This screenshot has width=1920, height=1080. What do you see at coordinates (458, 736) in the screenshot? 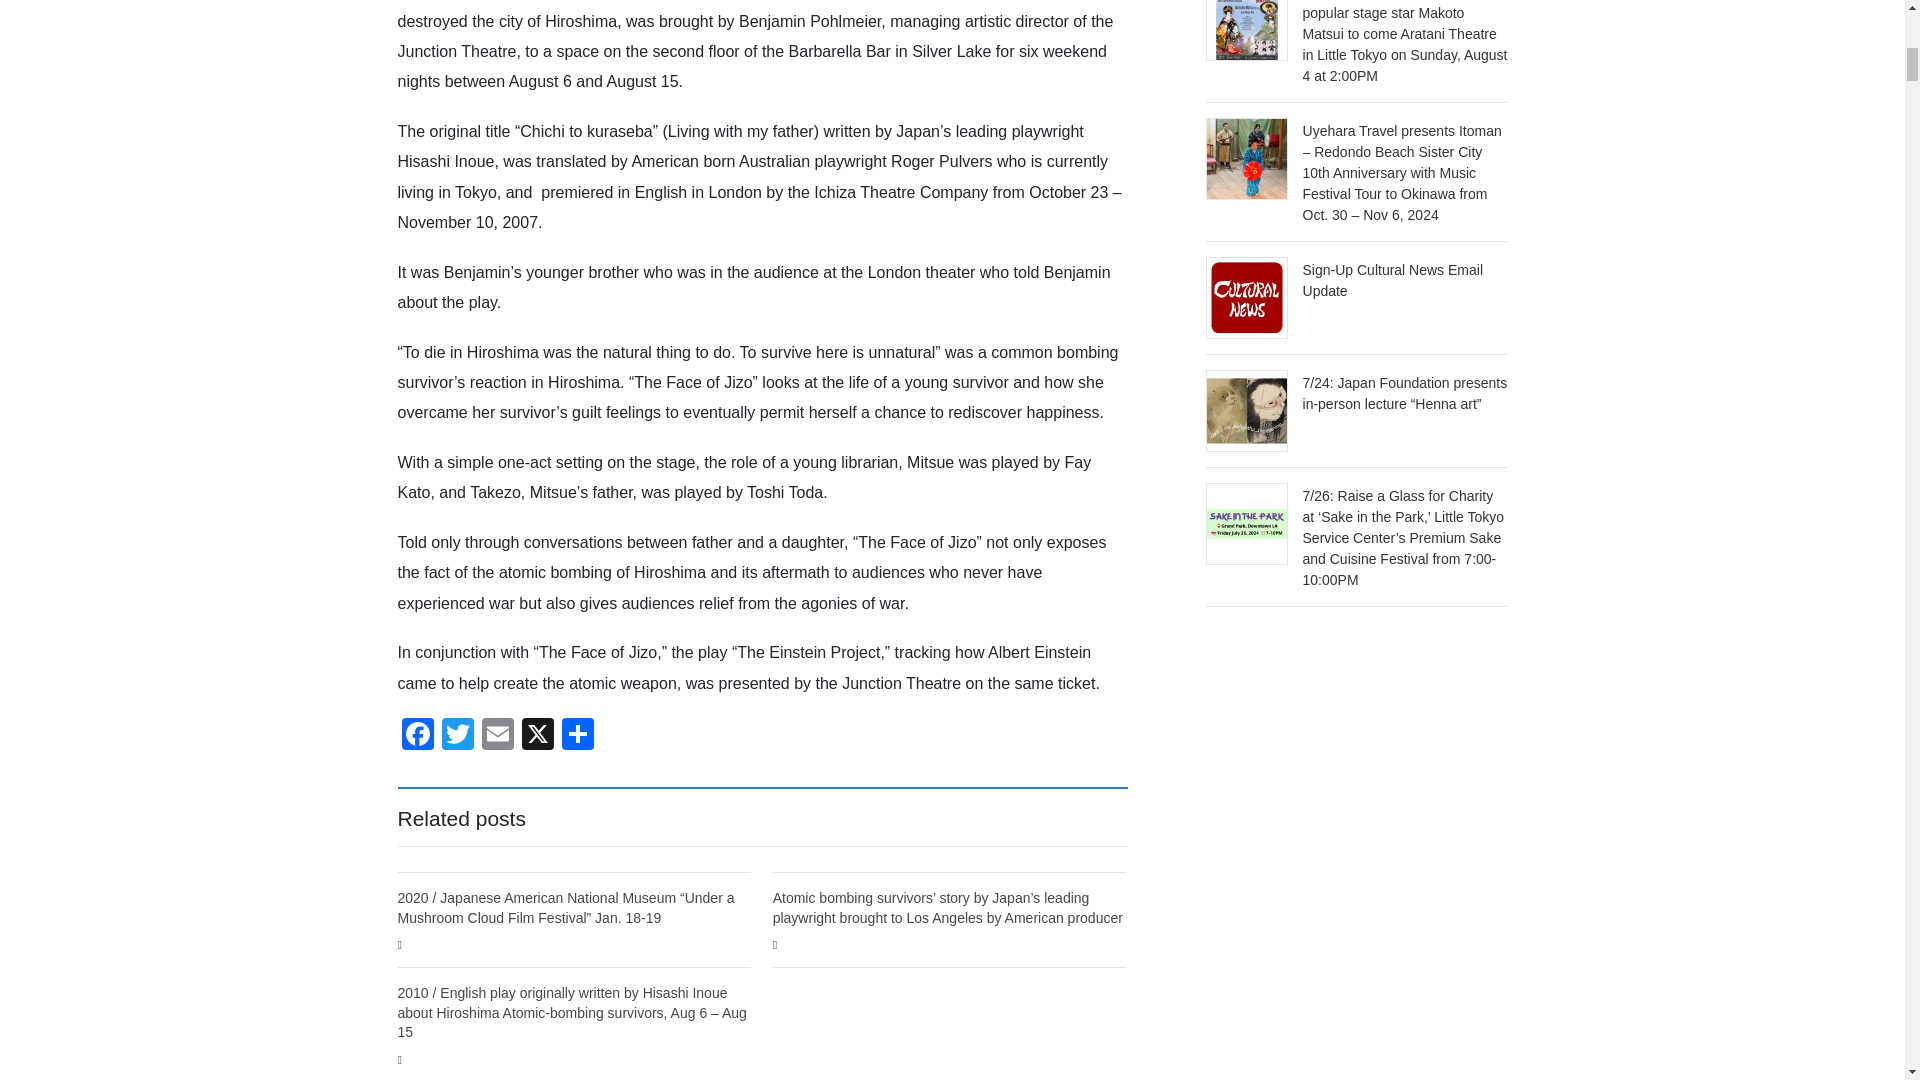
I see `Twitter` at bounding box center [458, 736].